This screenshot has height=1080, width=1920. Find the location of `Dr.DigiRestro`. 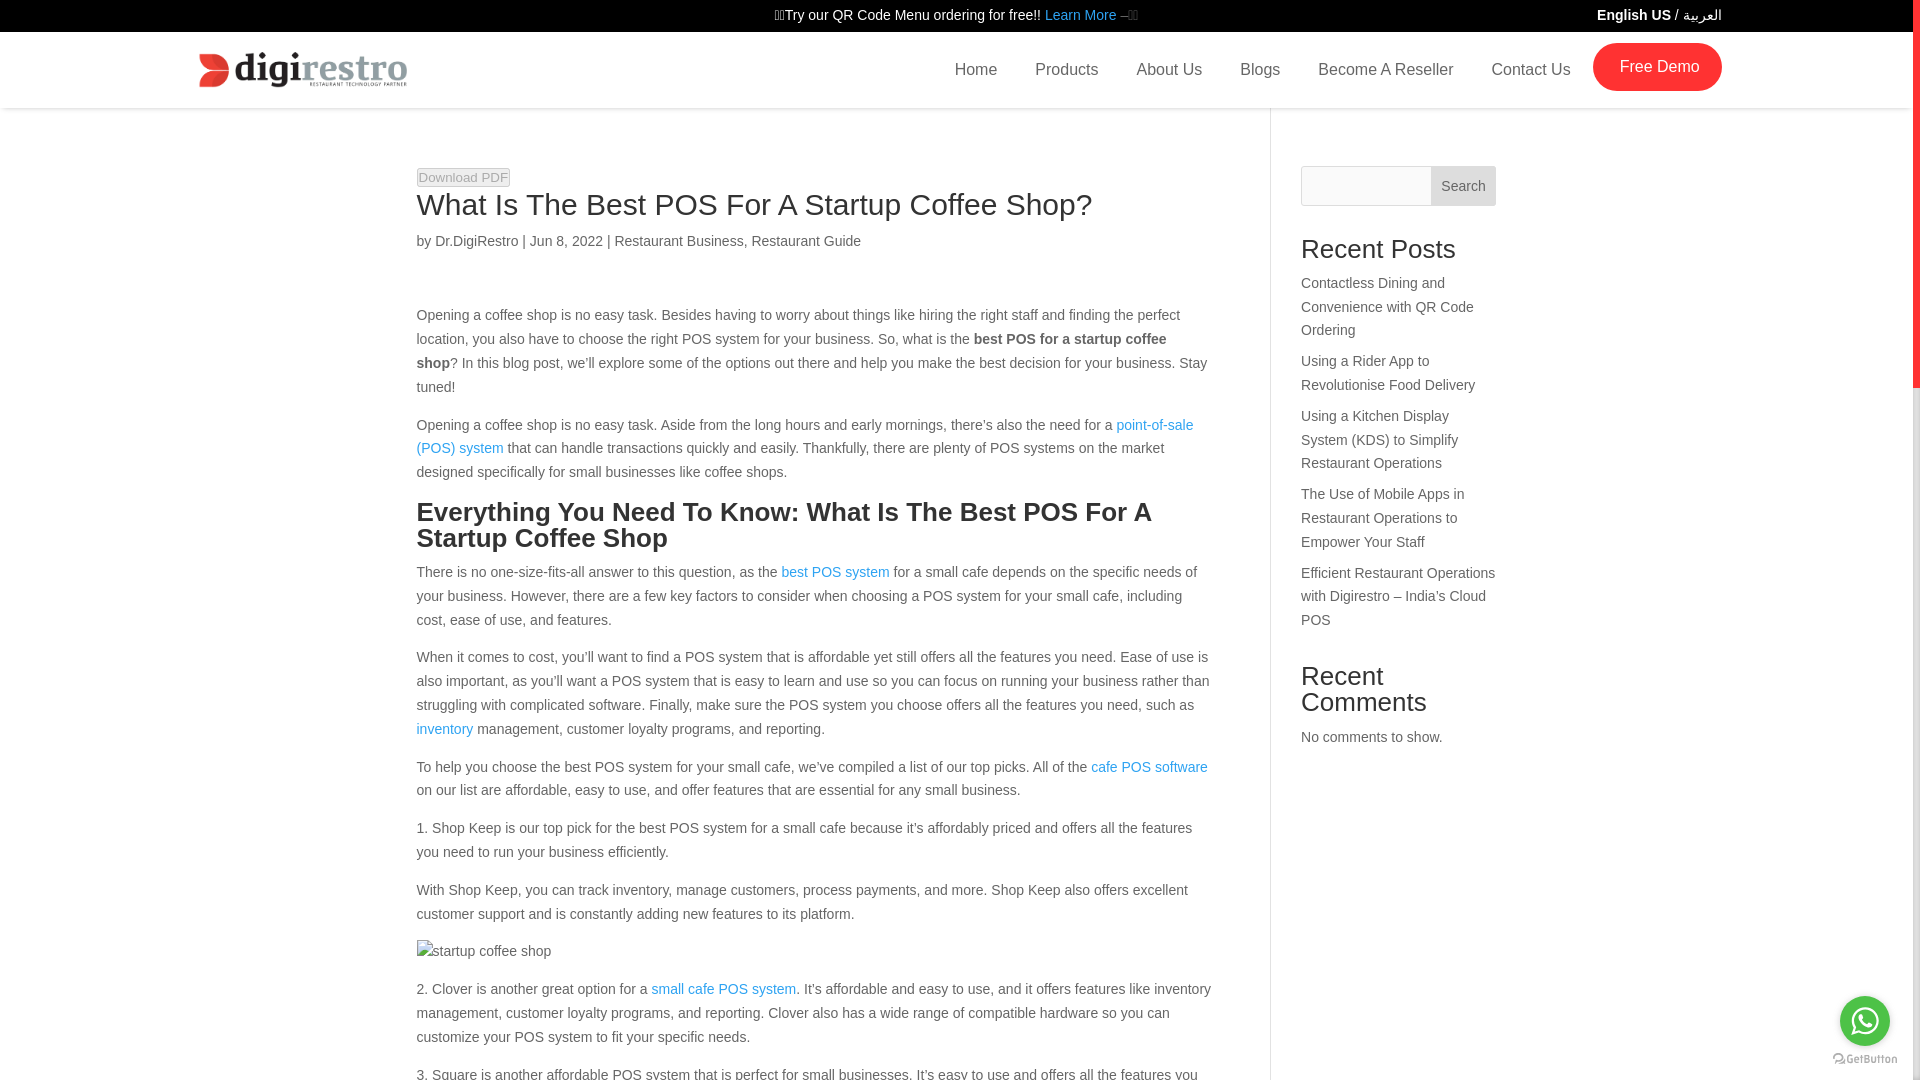

Dr.DigiRestro is located at coordinates (476, 242).